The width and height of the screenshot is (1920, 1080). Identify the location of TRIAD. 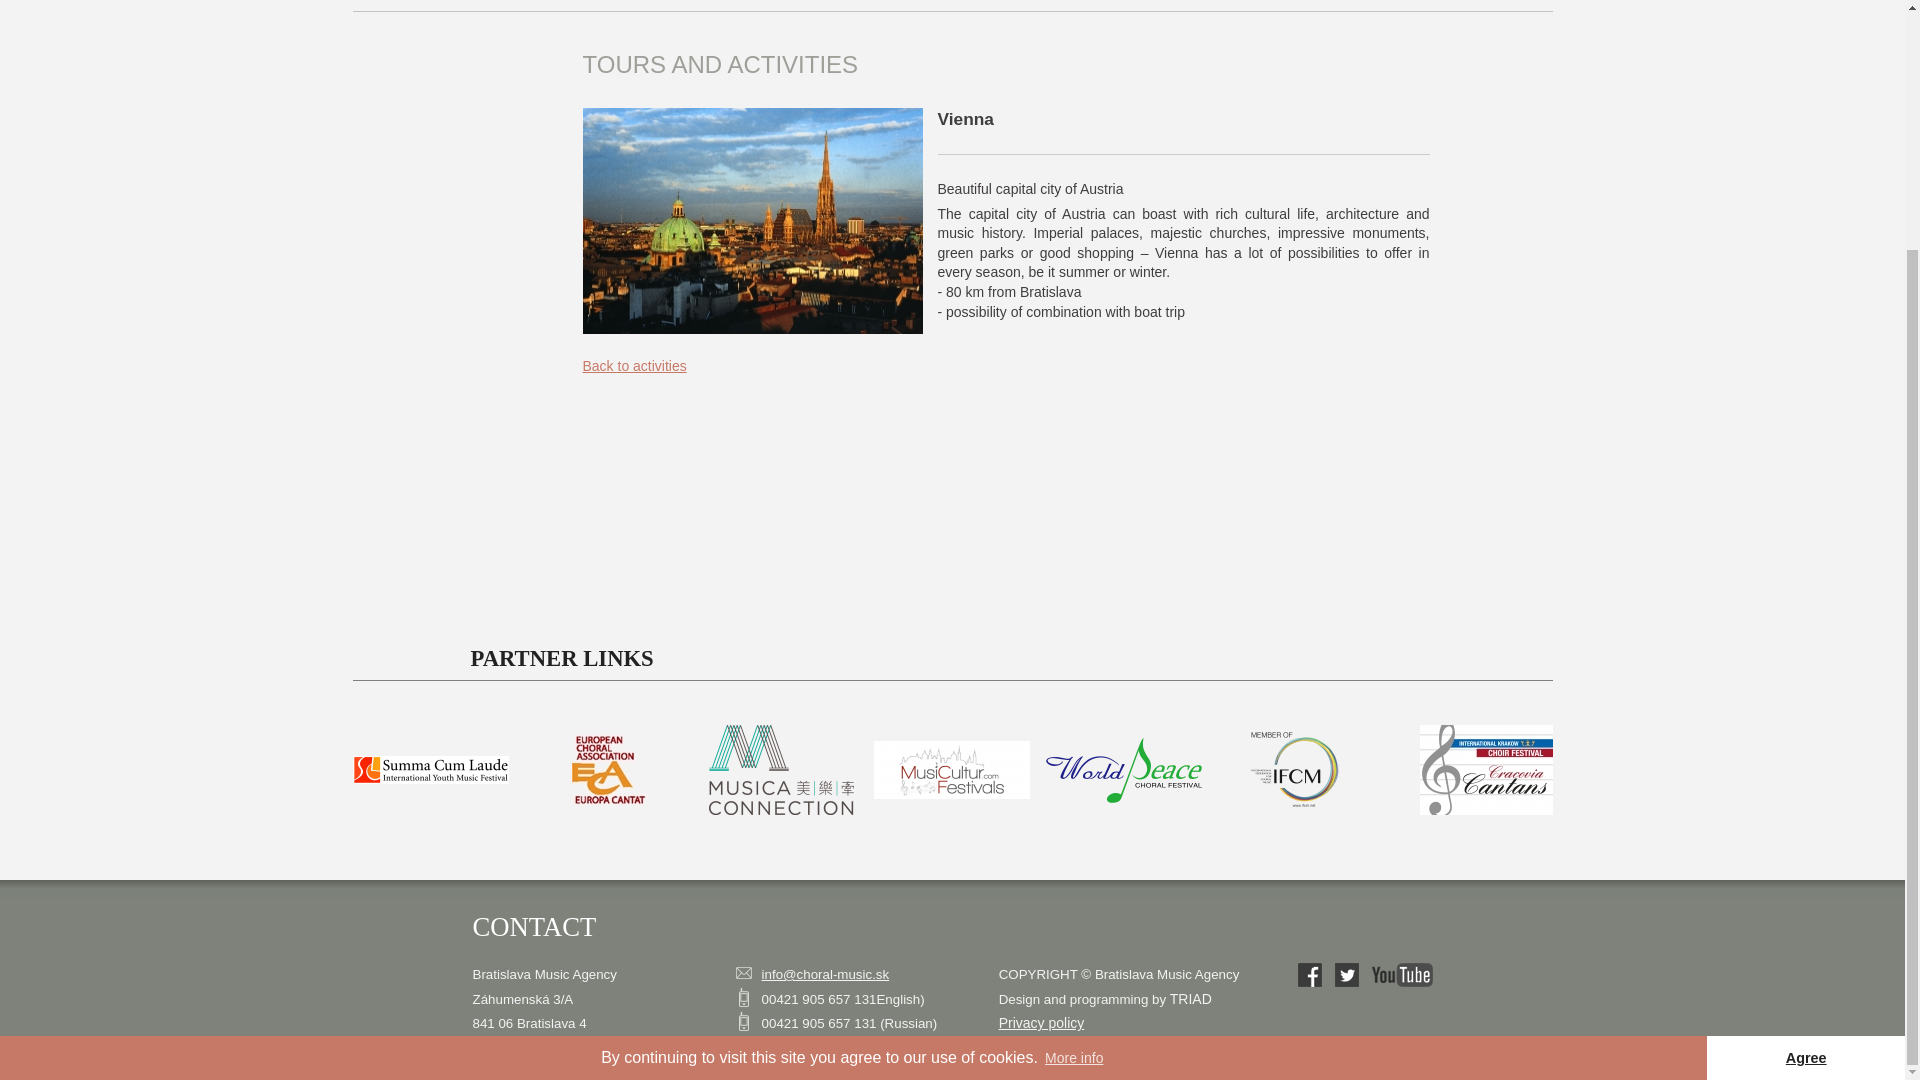
(1190, 998).